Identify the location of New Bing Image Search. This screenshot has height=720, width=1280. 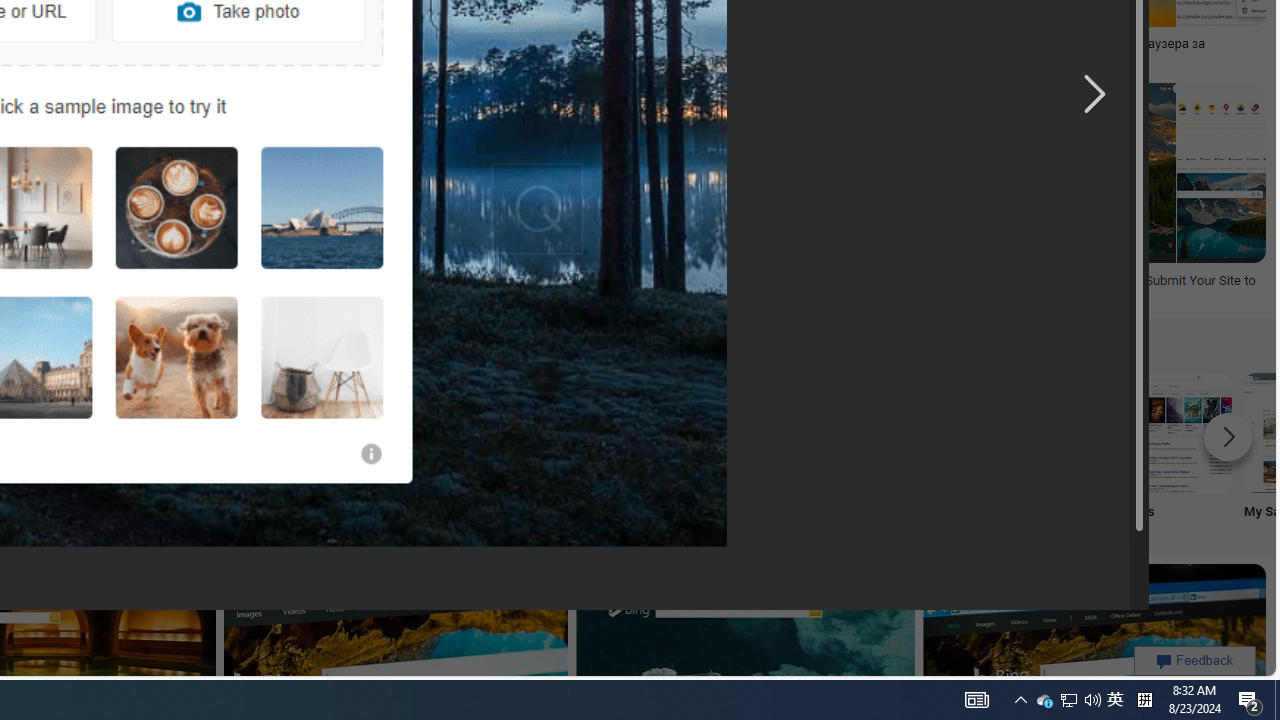
(775, 432).